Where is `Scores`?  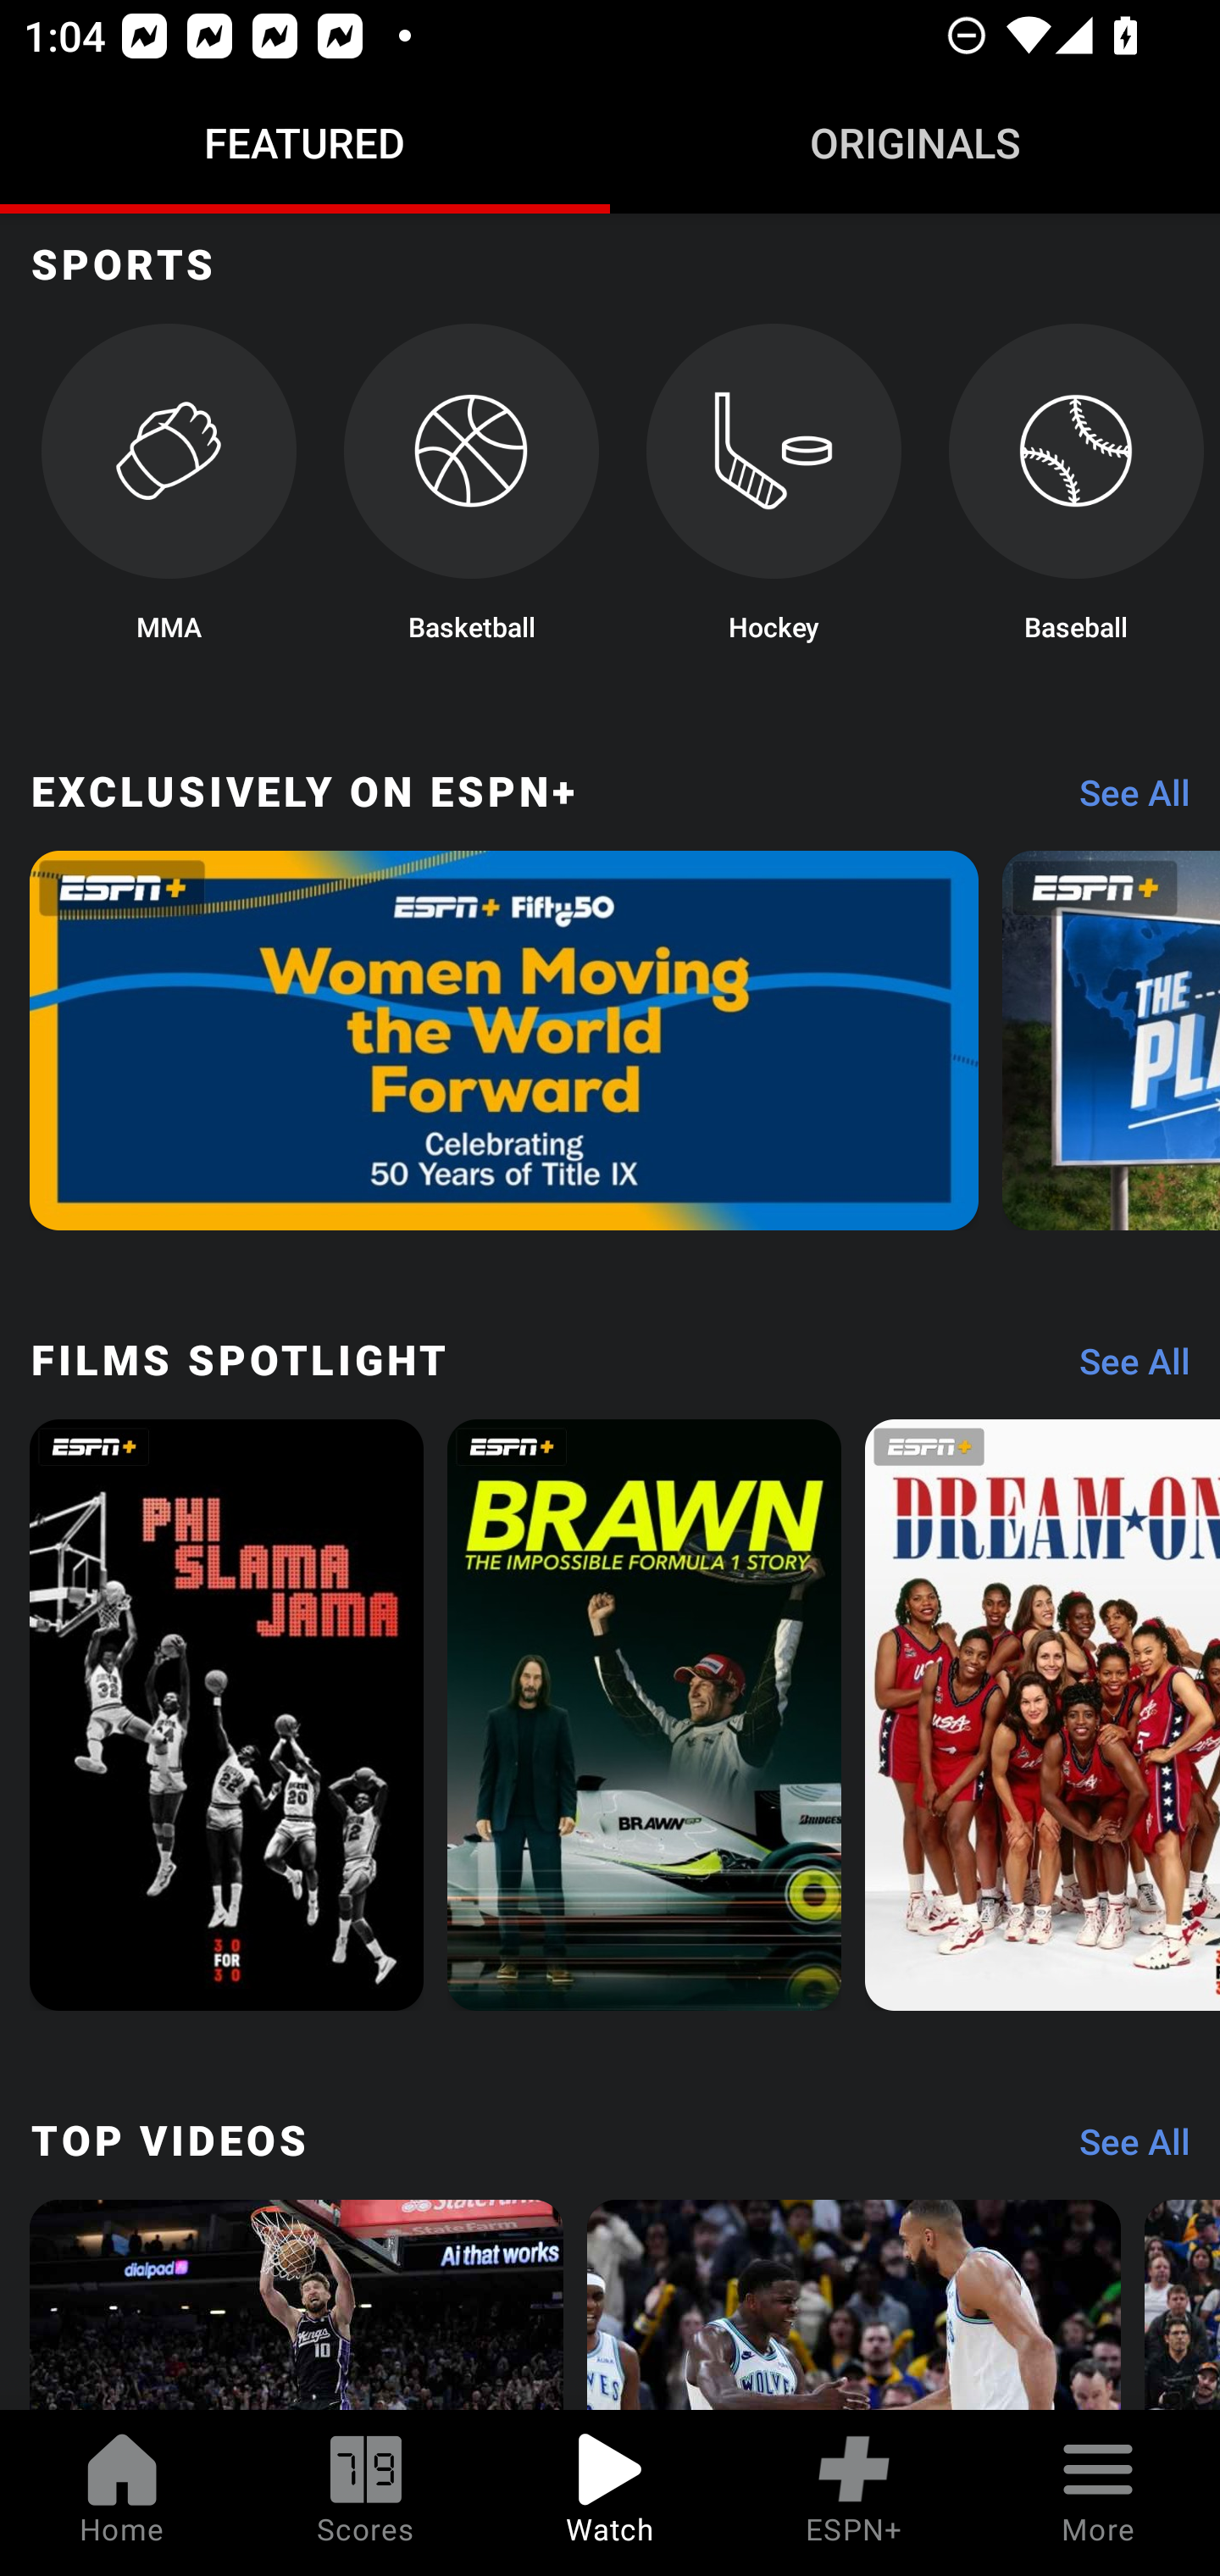 Scores is located at coordinates (366, 2493).